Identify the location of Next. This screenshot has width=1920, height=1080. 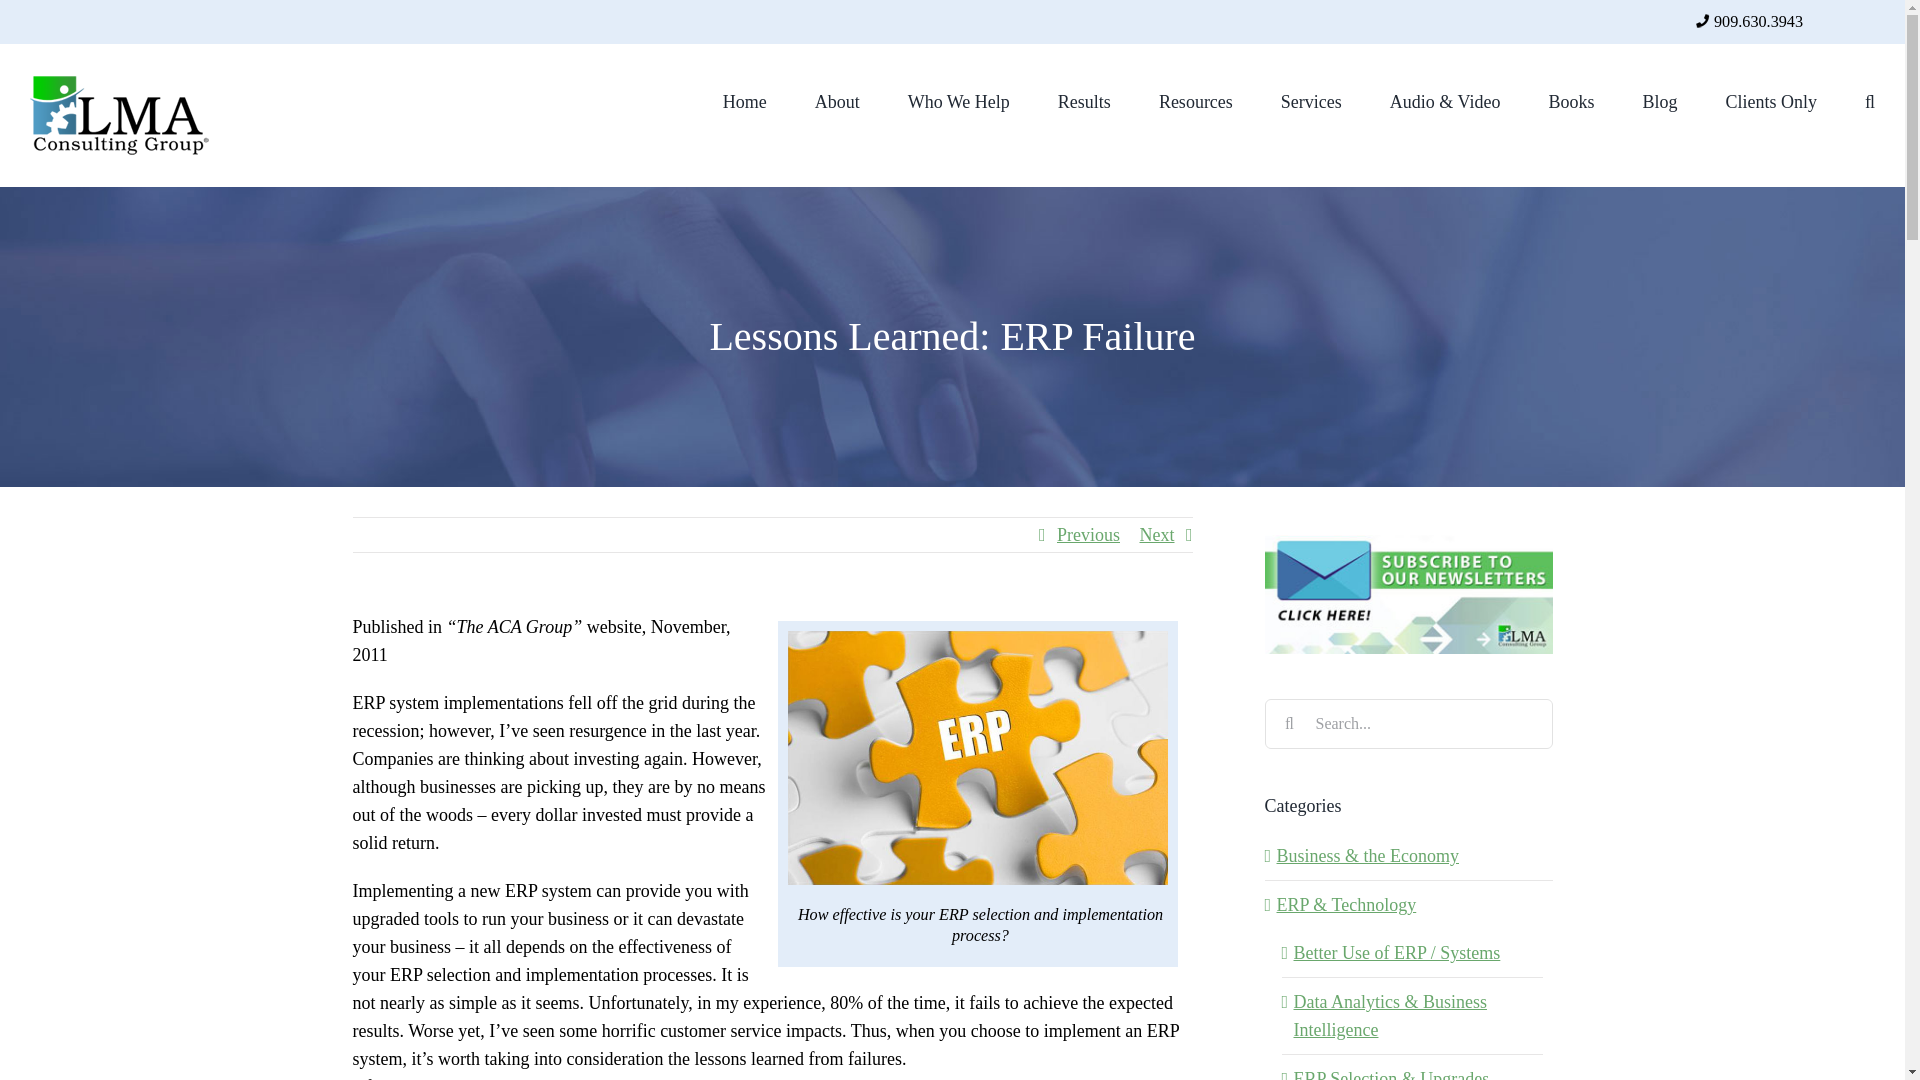
(1158, 534).